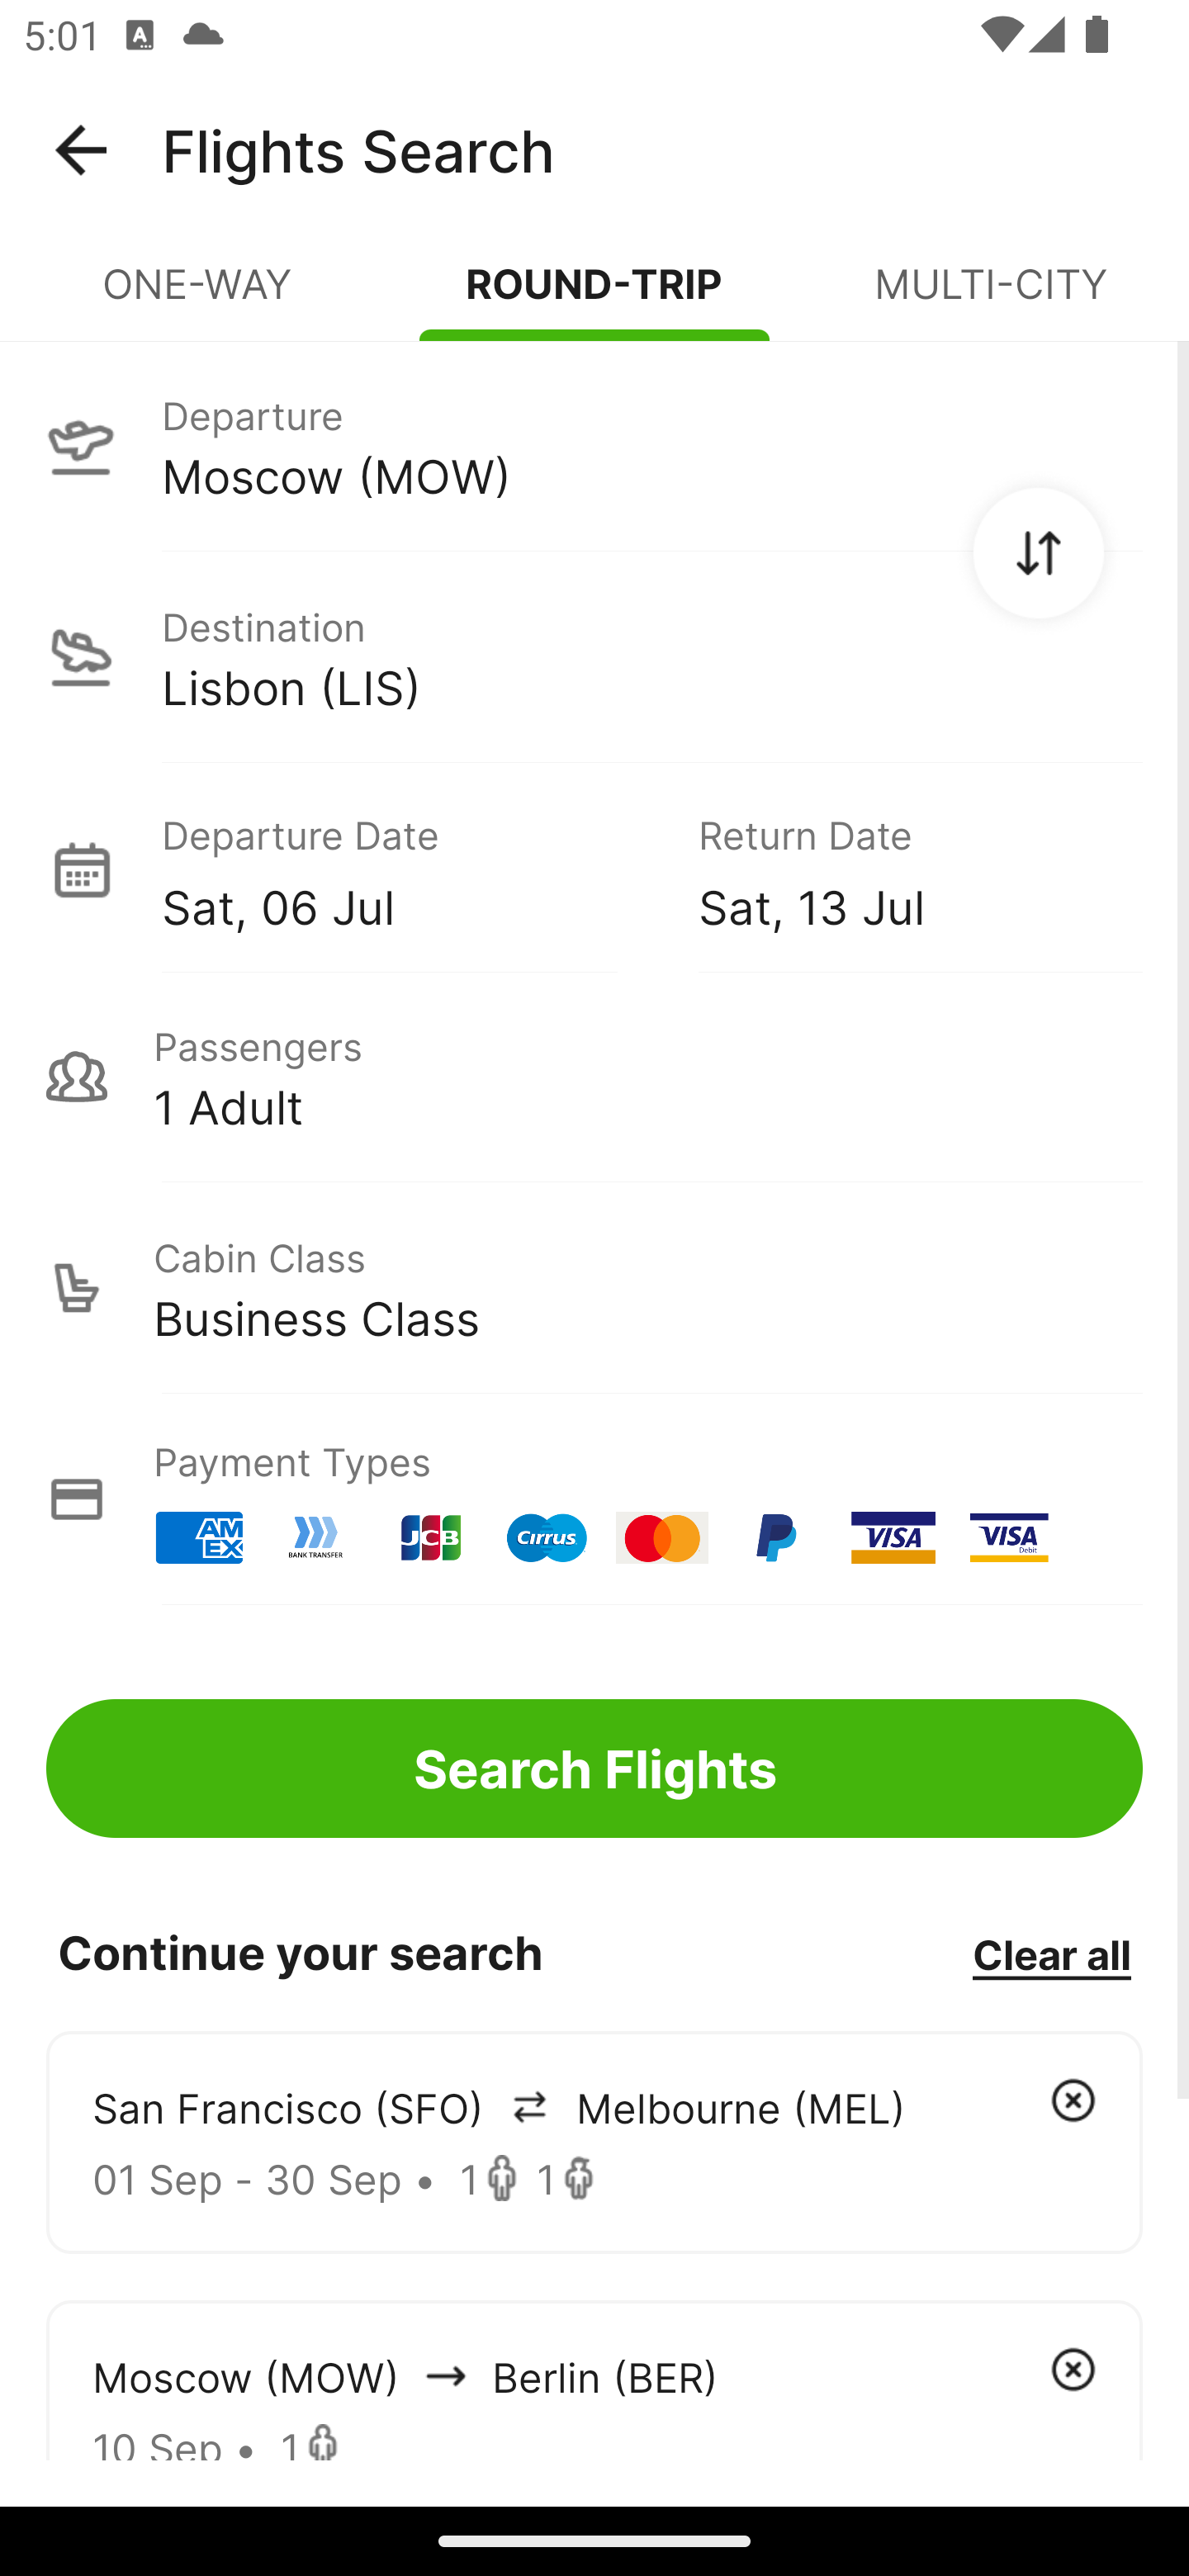 This screenshot has height=2576, width=1189. Describe the element at coordinates (897, 869) in the screenshot. I see `Return Date Sat, 13 Jul` at that location.